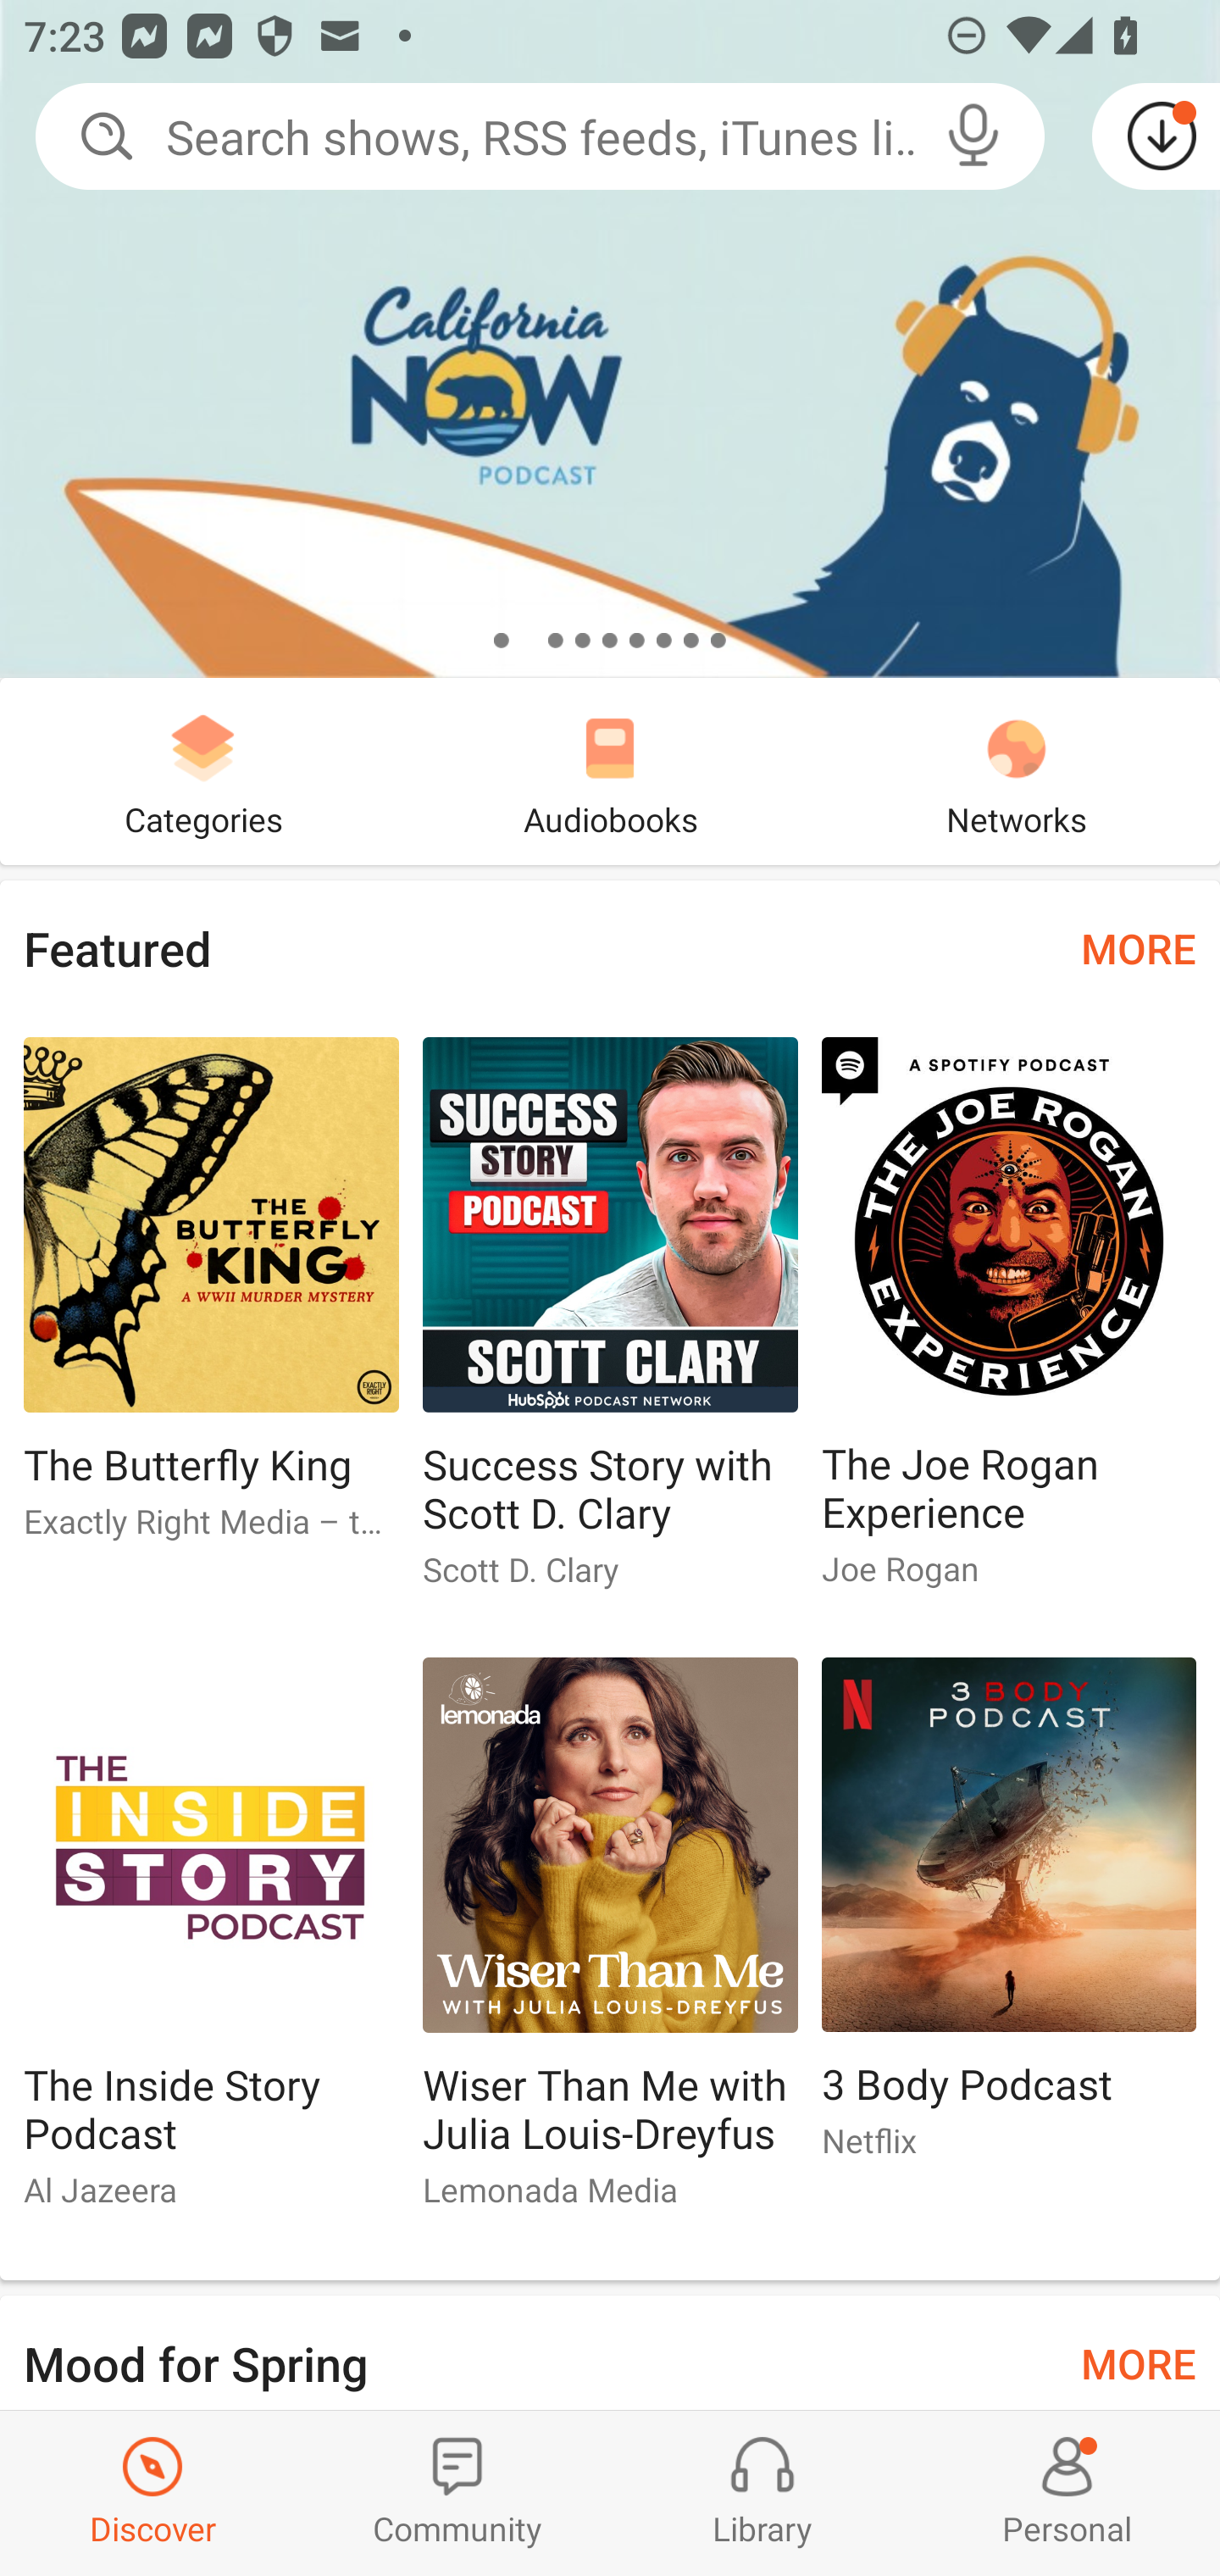 Image resolution: width=1220 pixels, height=2576 pixels. What do you see at coordinates (457, 2493) in the screenshot?
I see `Community` at bounding box center [457, 2493].